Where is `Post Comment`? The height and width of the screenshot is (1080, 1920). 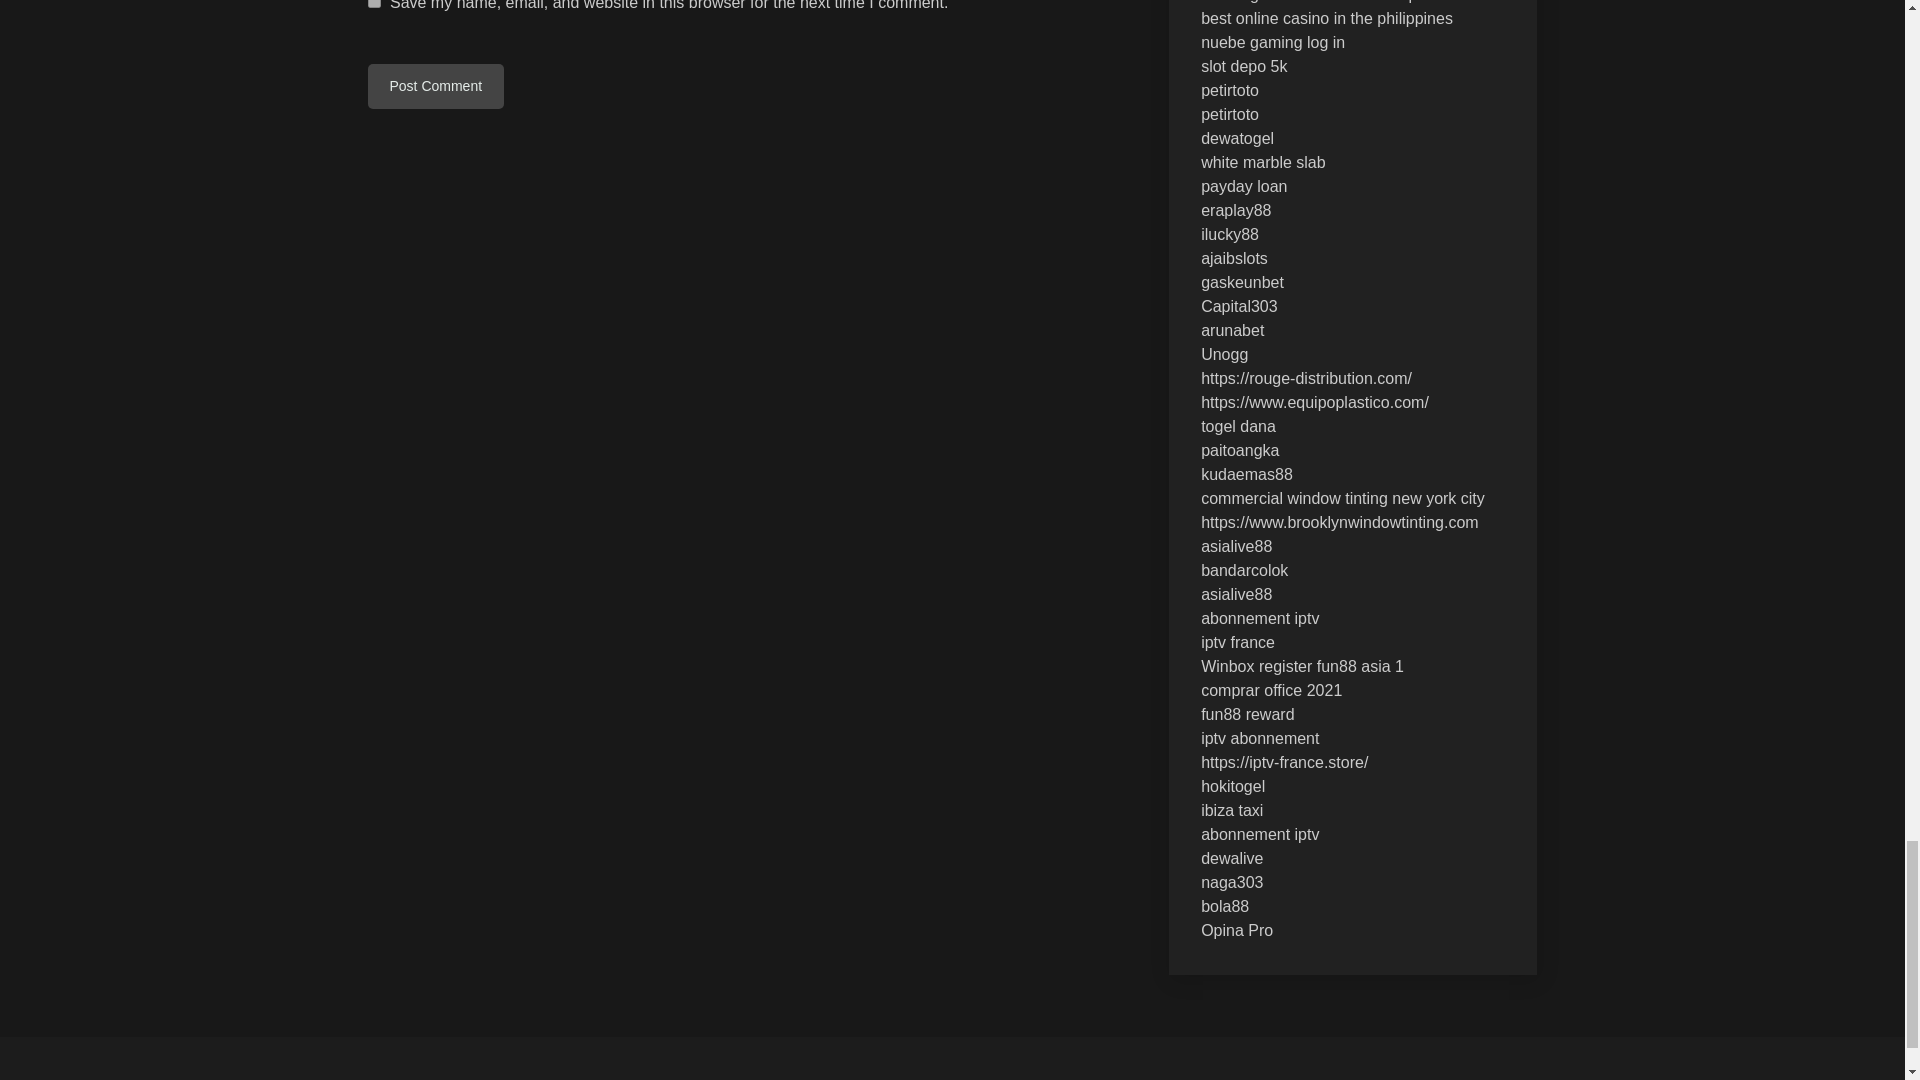
Post Comment is located at coordinates (436, 86).